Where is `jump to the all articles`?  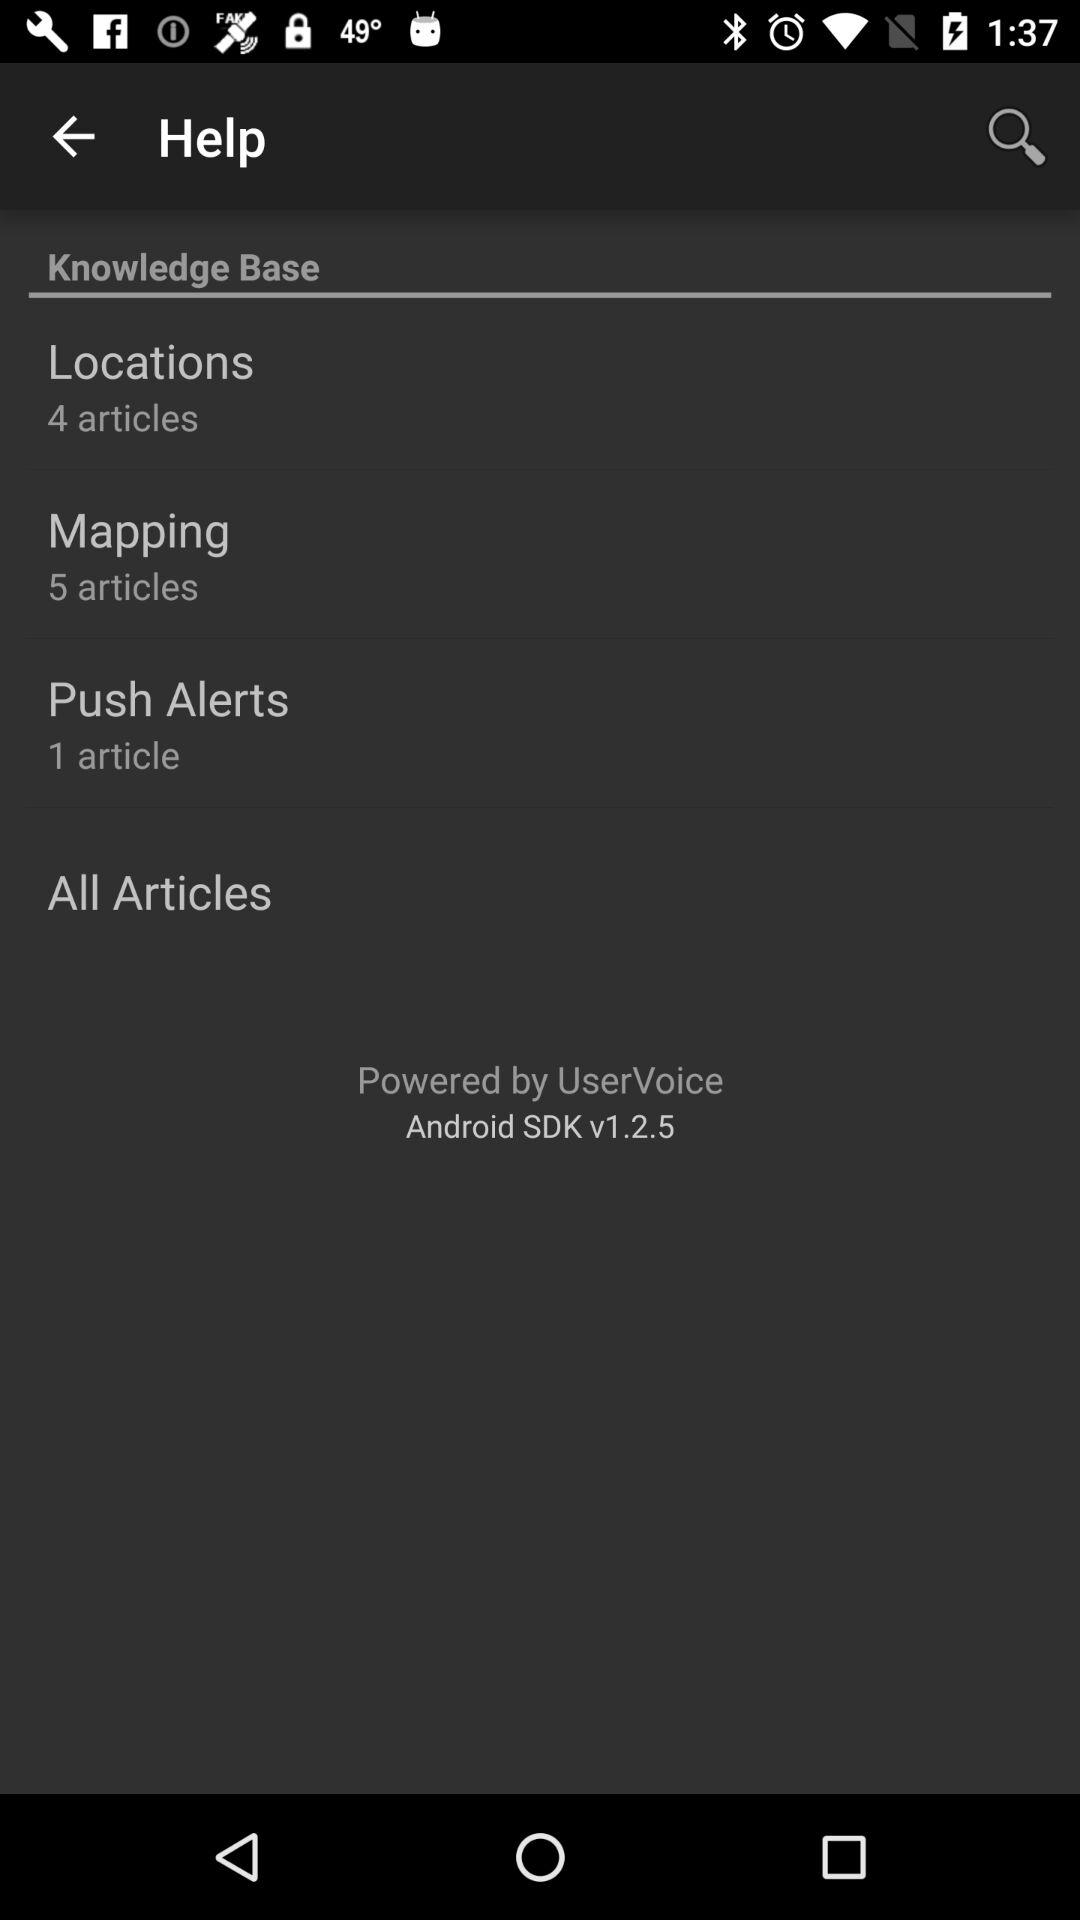
jump to the all articles is located at coordinates (160, 891).